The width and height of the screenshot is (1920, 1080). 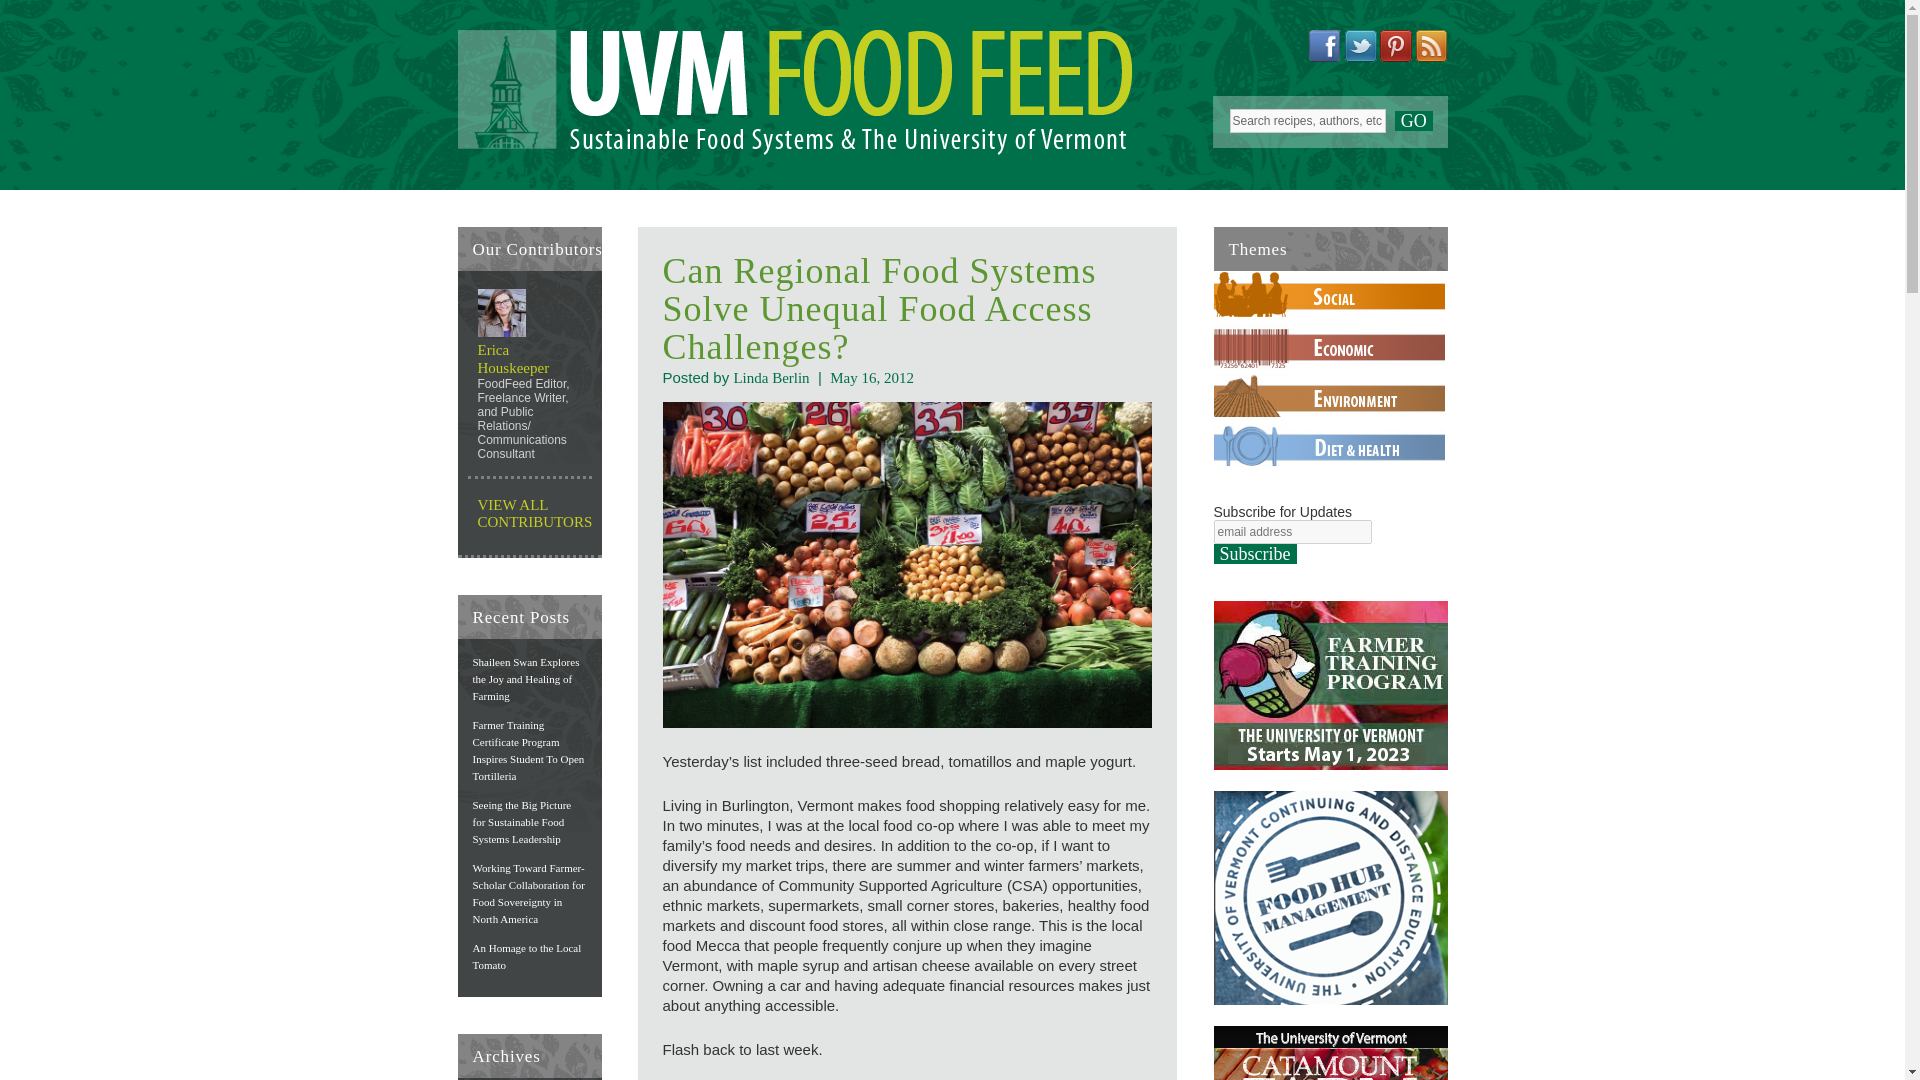 What do you see at coordinates (1414, 120) in the screenshot?
I see `GO` at bounding box center [1414, 120].